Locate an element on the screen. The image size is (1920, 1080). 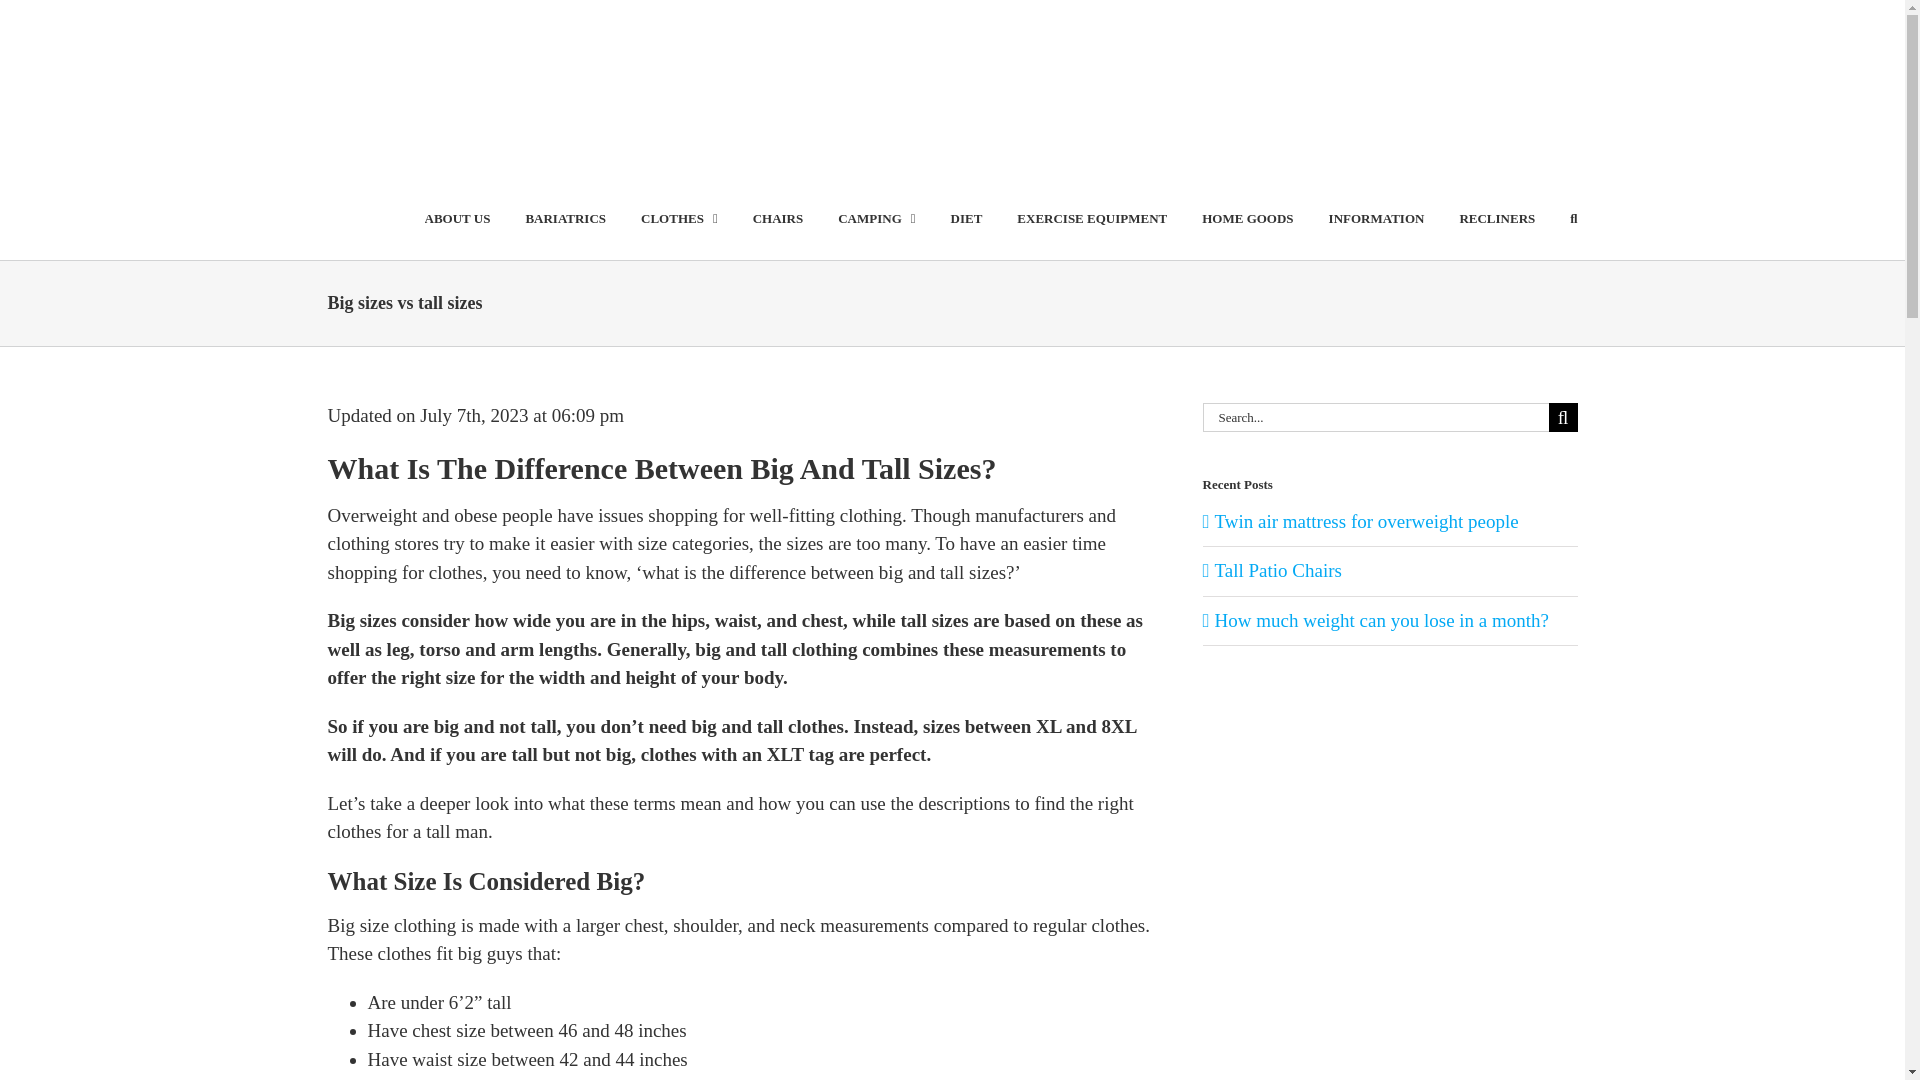
INFORMATION is located at coordinates (1376, 218).